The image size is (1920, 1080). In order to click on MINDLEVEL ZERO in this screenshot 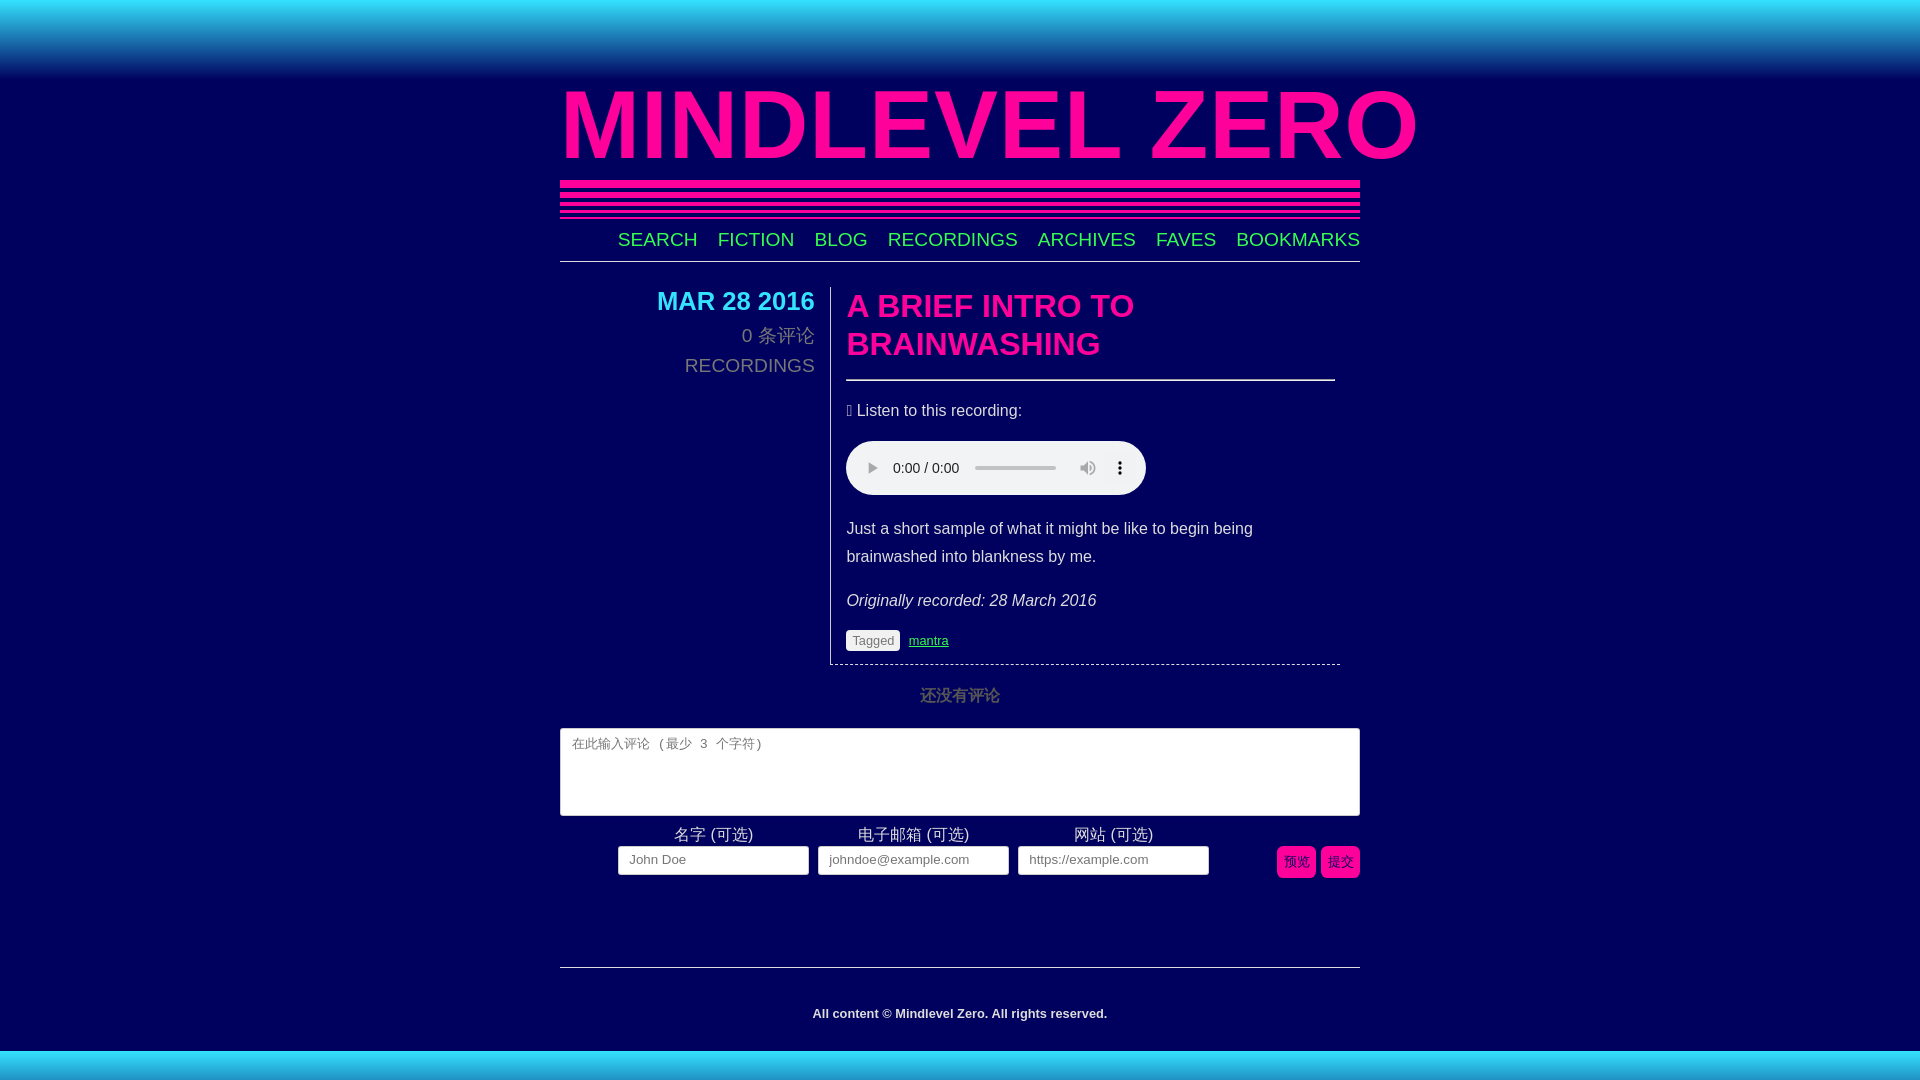, I will do `click(990, 124)`.